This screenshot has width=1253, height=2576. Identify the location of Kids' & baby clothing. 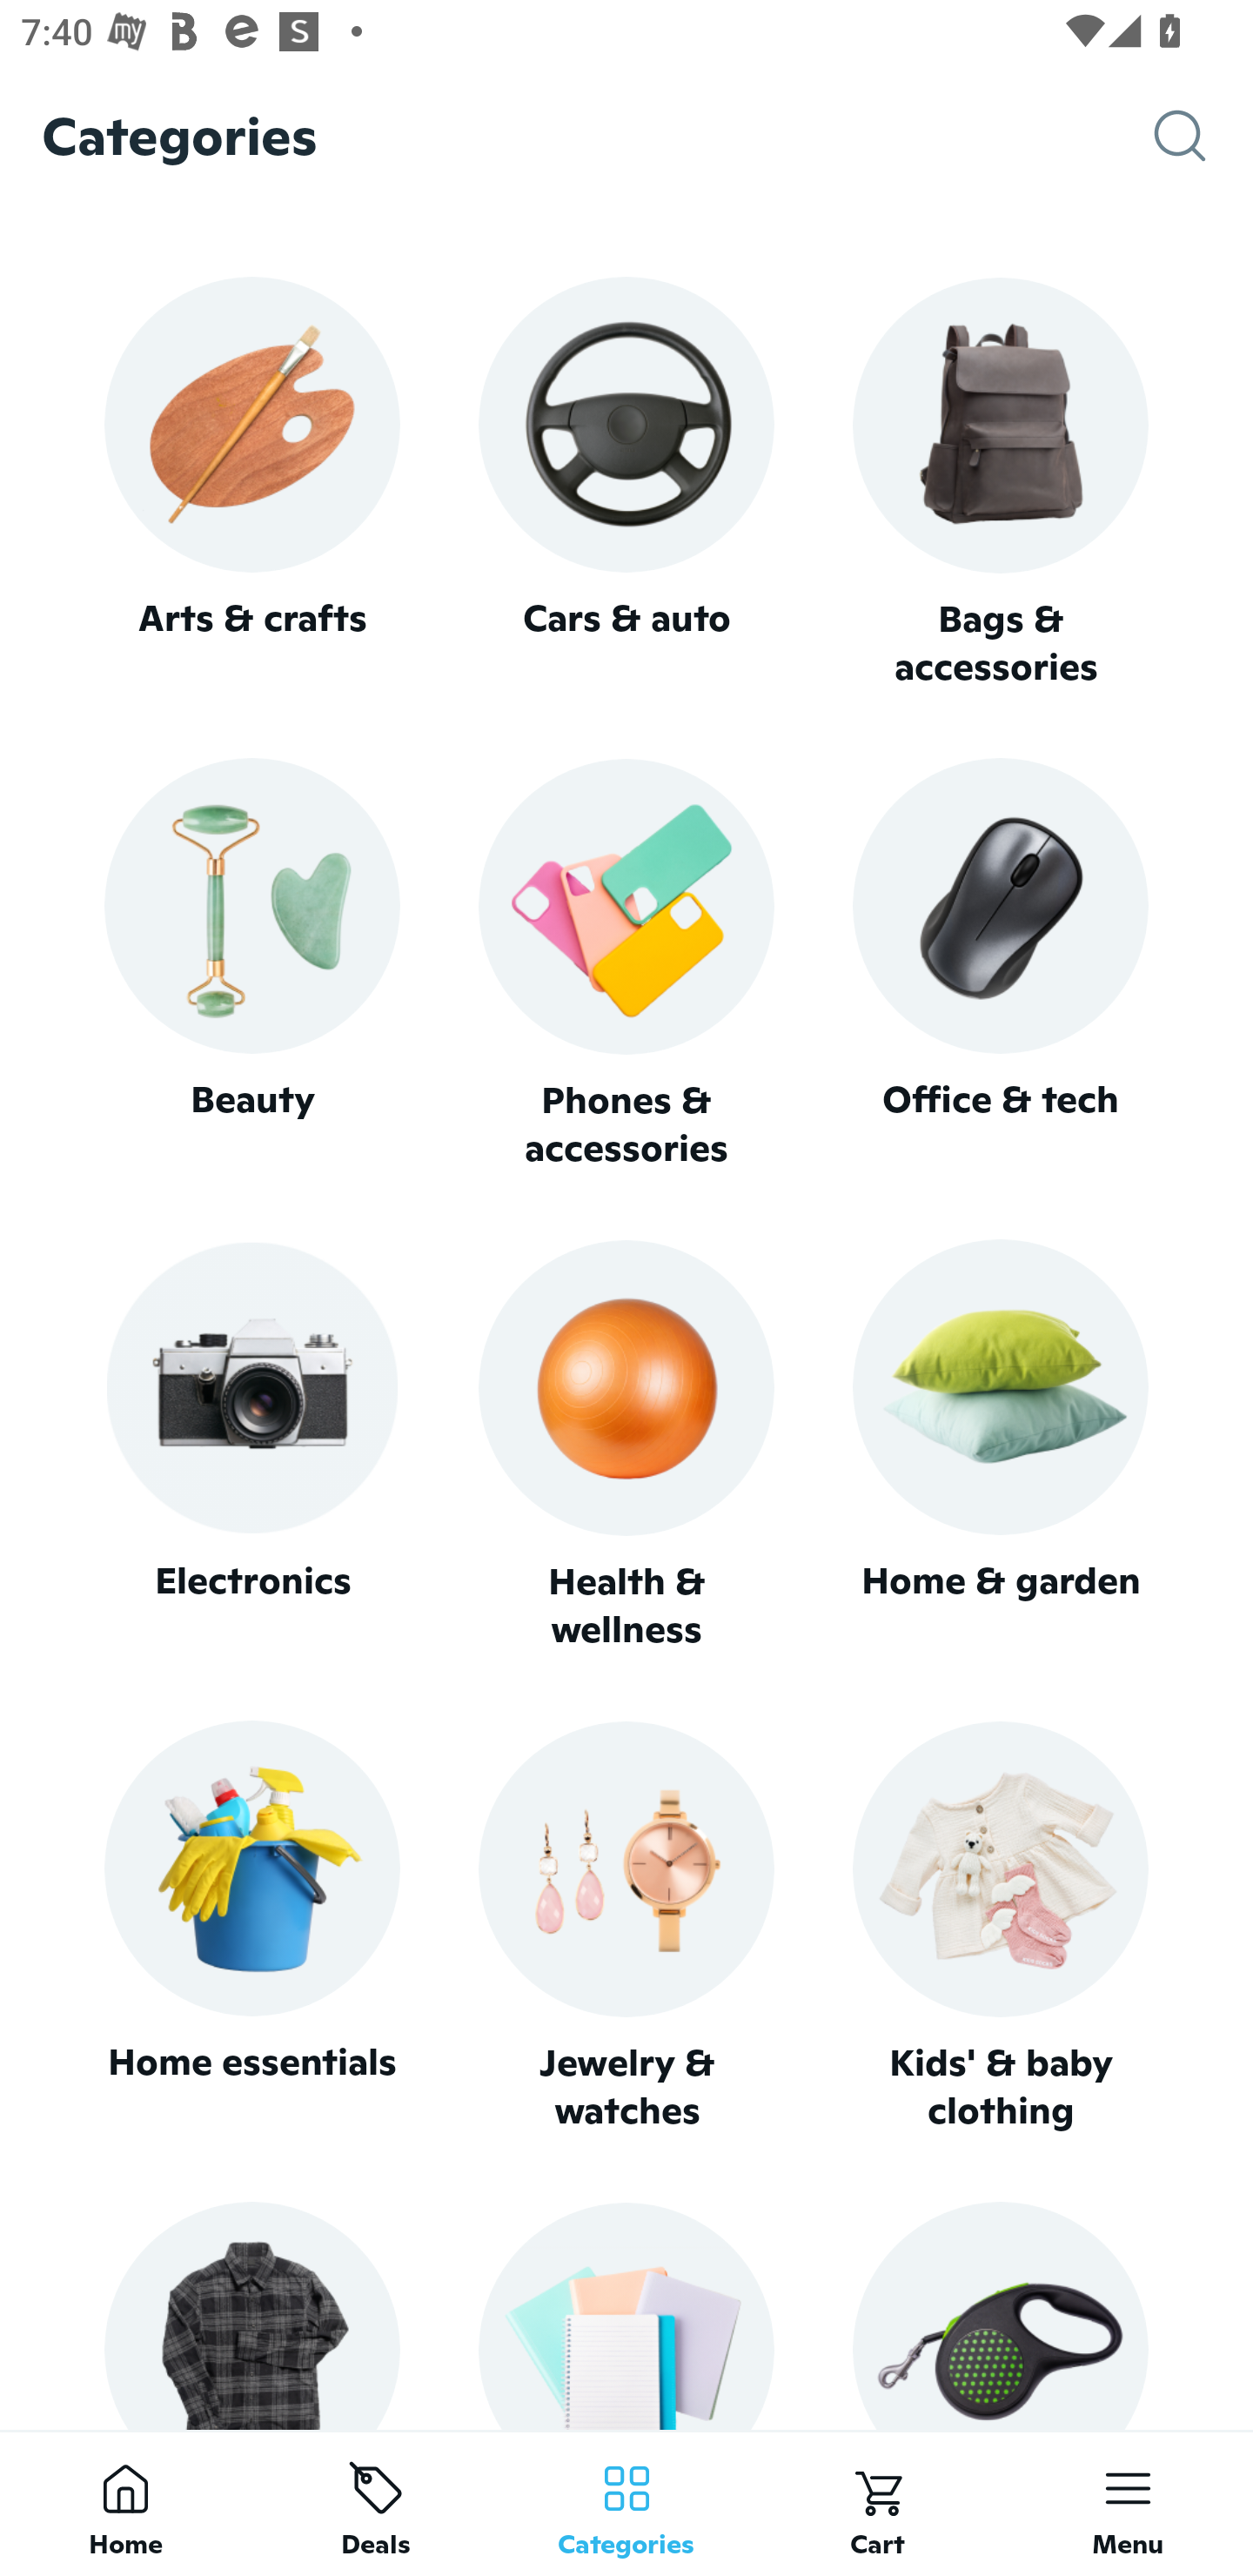
(1001, 1927).